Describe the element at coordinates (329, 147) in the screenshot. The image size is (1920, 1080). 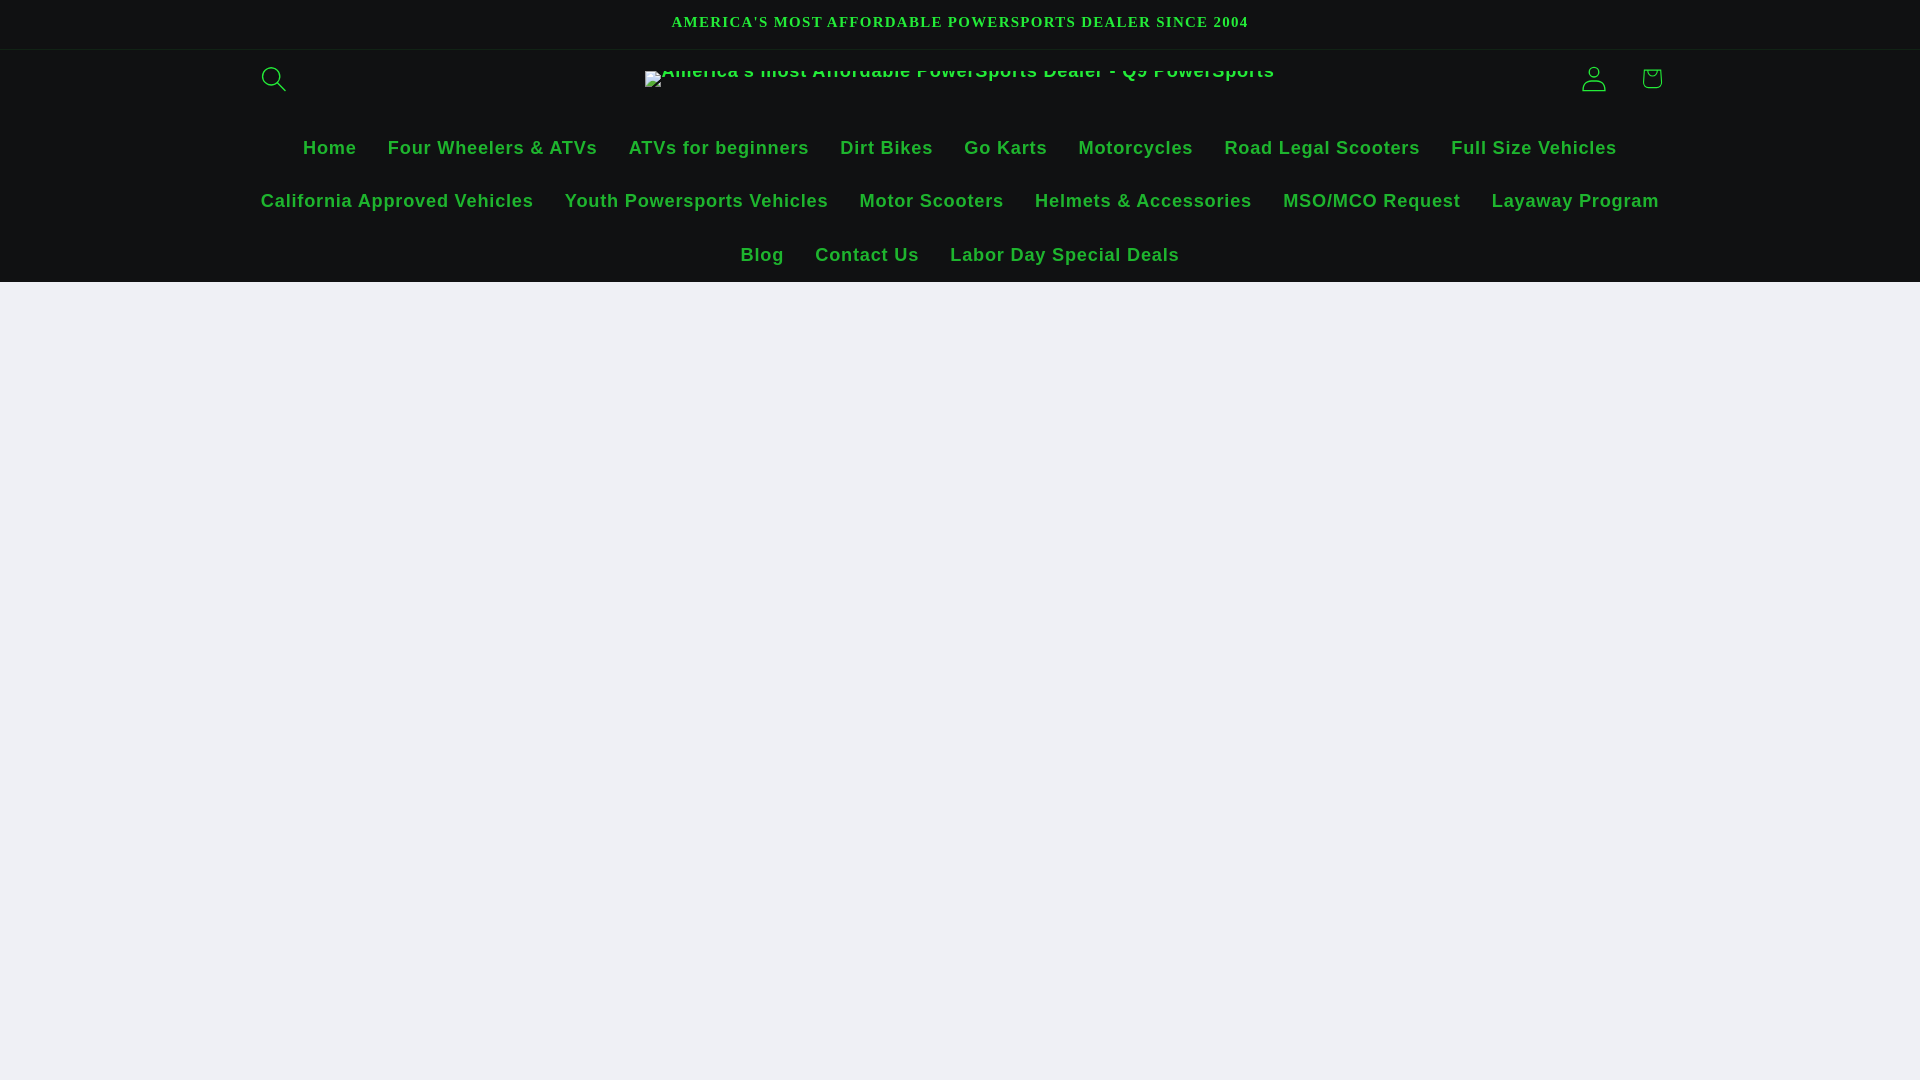
I see `Home` at that location.